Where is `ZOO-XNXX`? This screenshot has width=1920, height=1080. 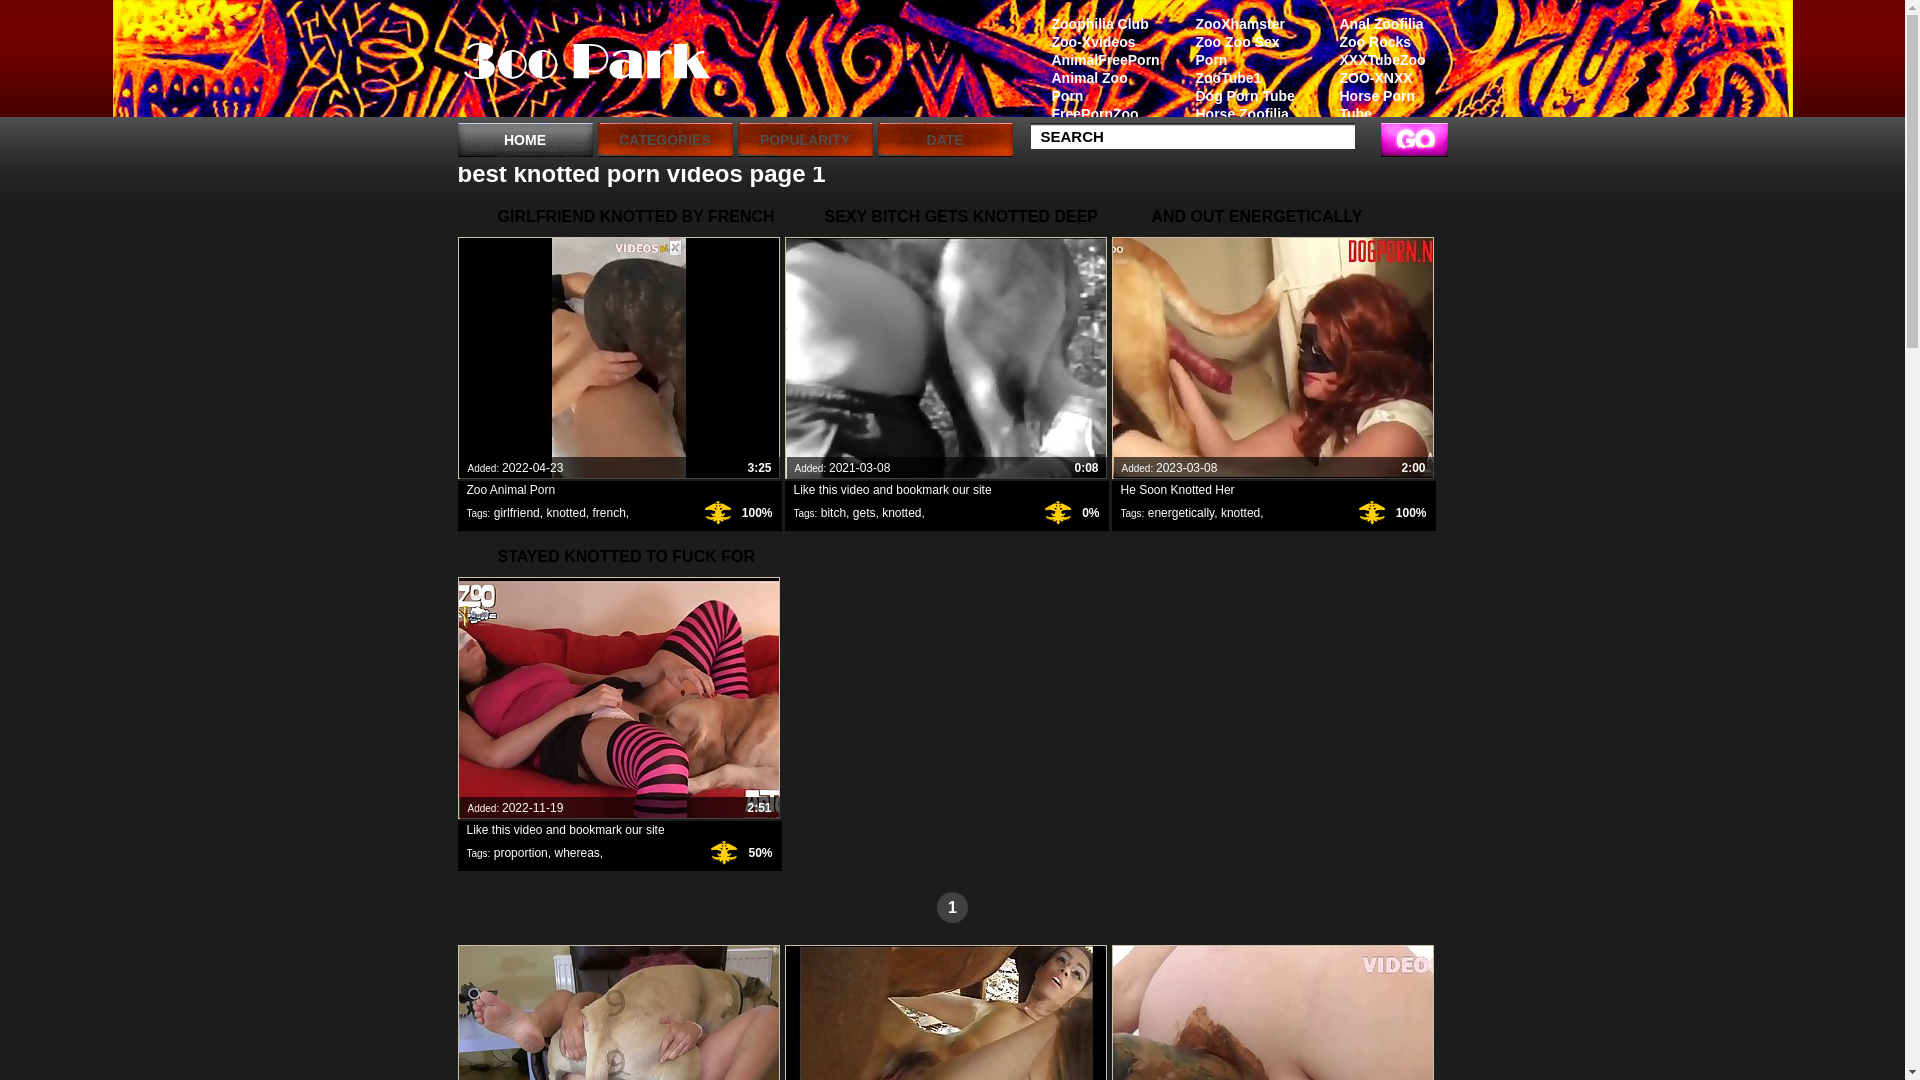 ZOO-XNXX is located at coordinates (1383, 78).